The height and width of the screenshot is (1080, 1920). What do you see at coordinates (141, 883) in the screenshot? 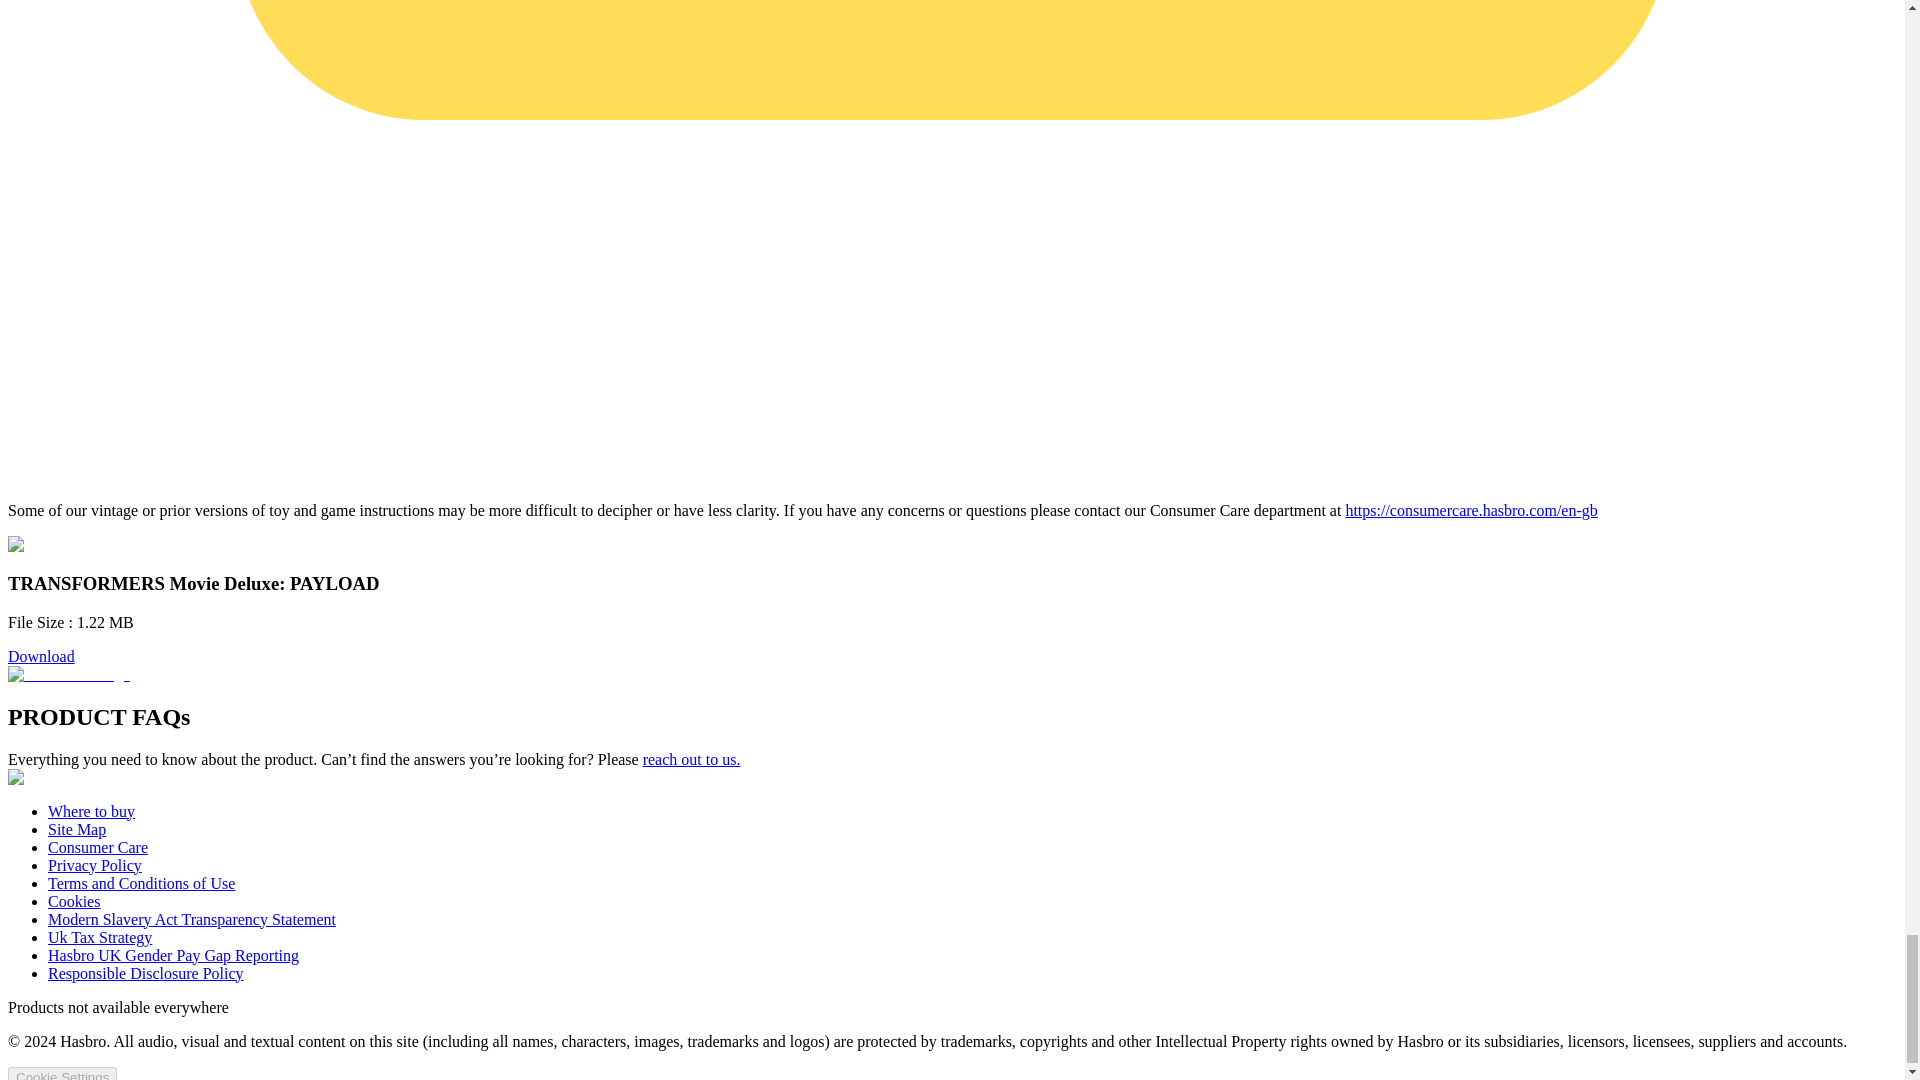
I see `Terms and Conditions of Use` at bounding box center [141, 883].